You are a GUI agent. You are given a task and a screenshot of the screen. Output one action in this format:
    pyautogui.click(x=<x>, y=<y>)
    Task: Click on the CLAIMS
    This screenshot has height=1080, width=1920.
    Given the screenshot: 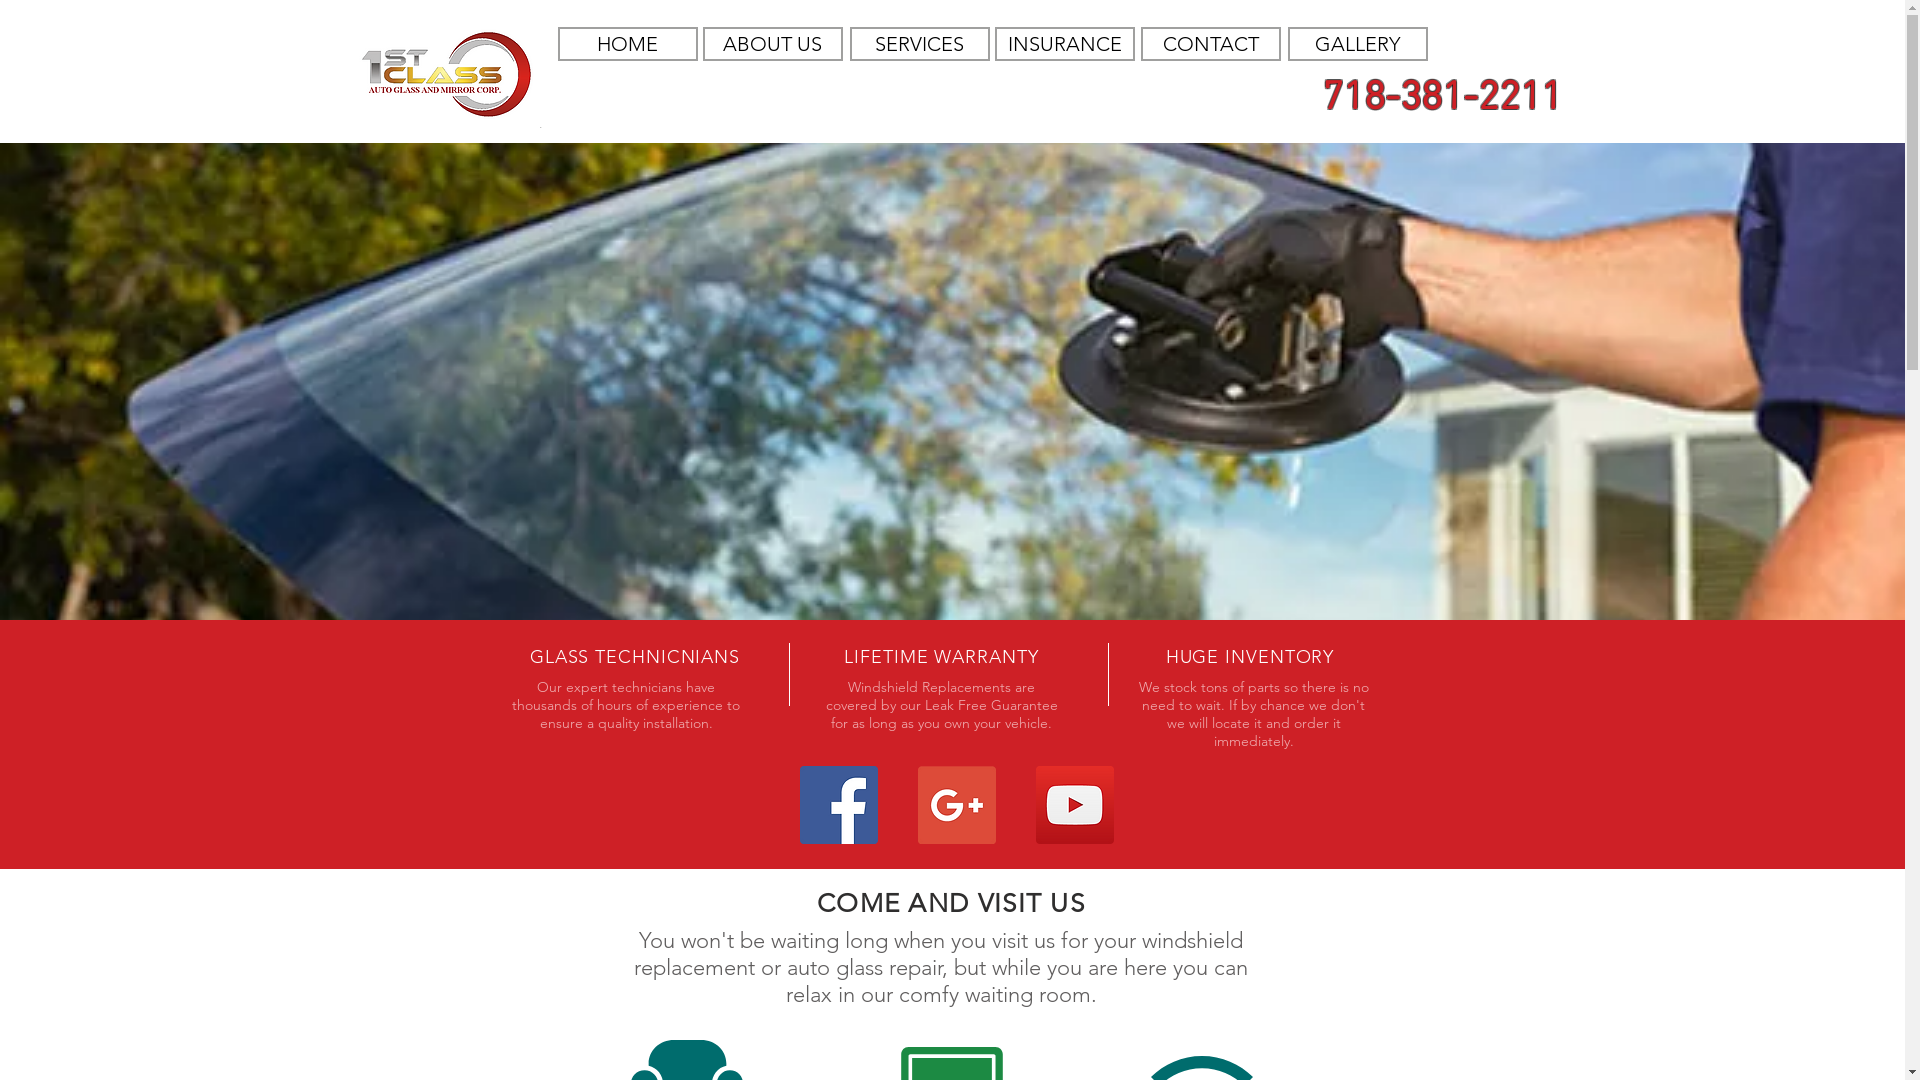 What is the action you would take?
    pyautogui.click(x=610, y=111)
    